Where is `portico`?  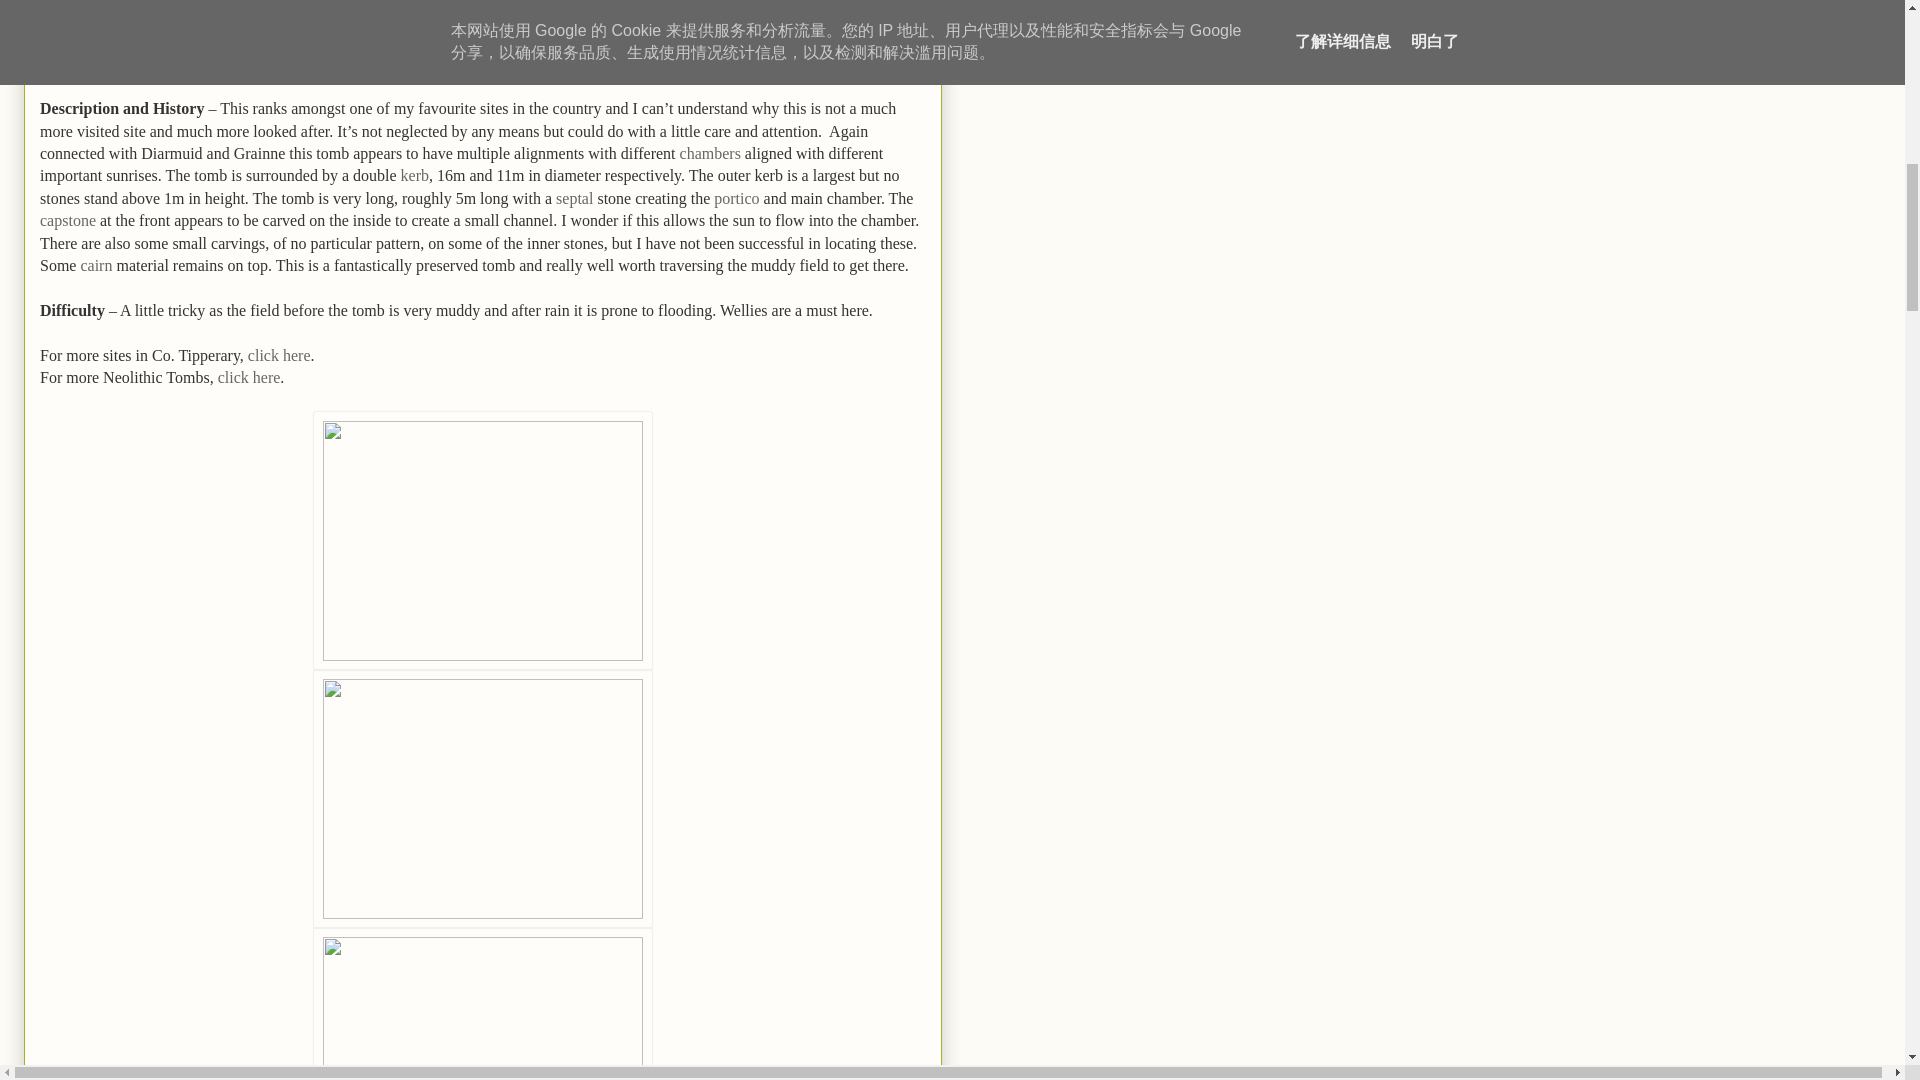
portico is located at coordinates (736, 198).